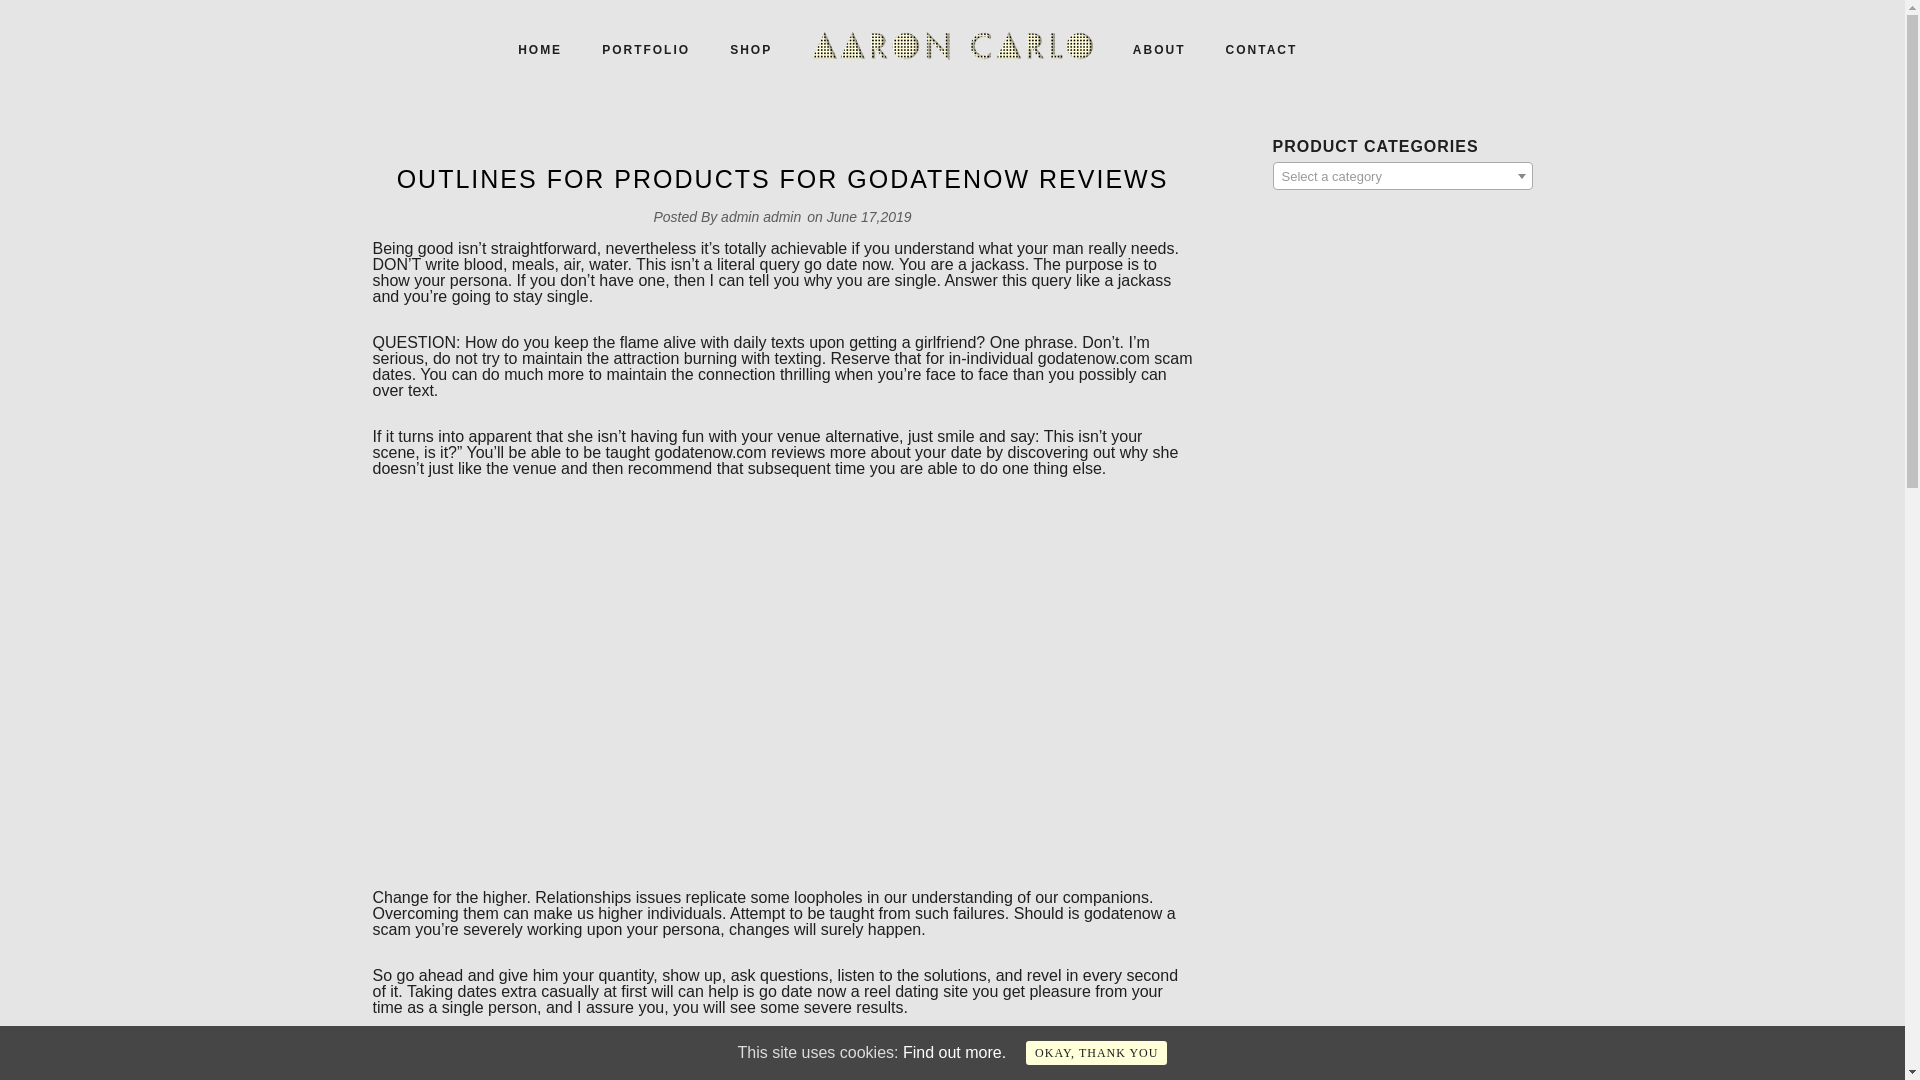 This screenshot has height=1080, width=1920. Describe the element at coordinates (1261, 50) in the screenshot. I see `CONTACT` at that location.